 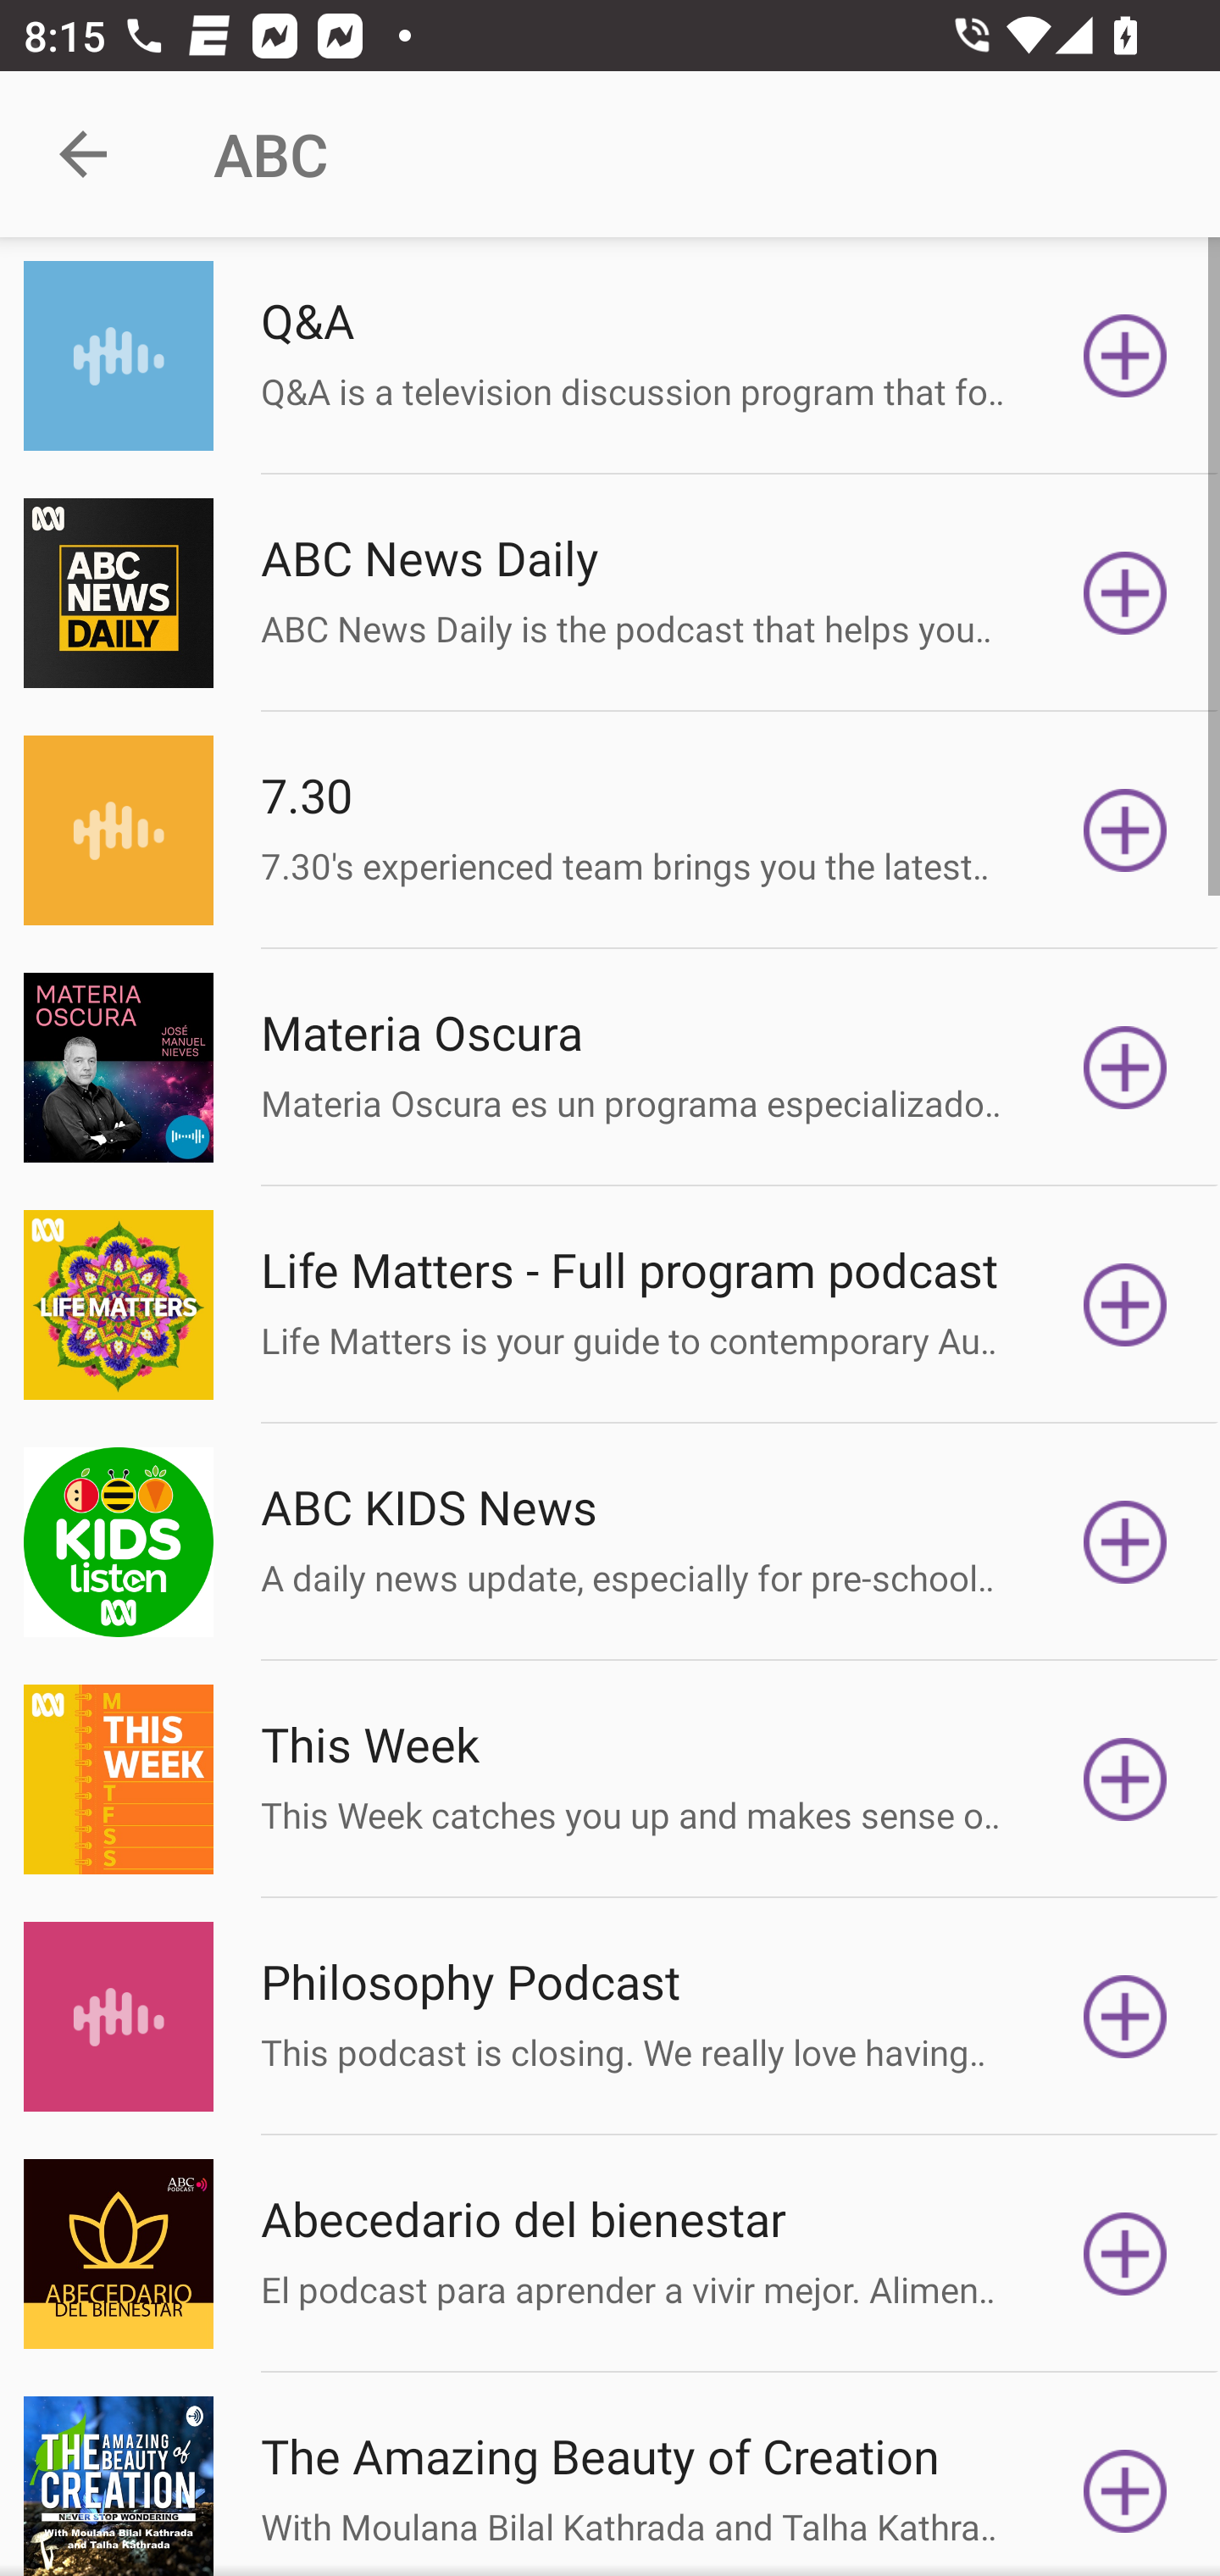 I want to click on Subscribe, so click(x=1125, y=1779).